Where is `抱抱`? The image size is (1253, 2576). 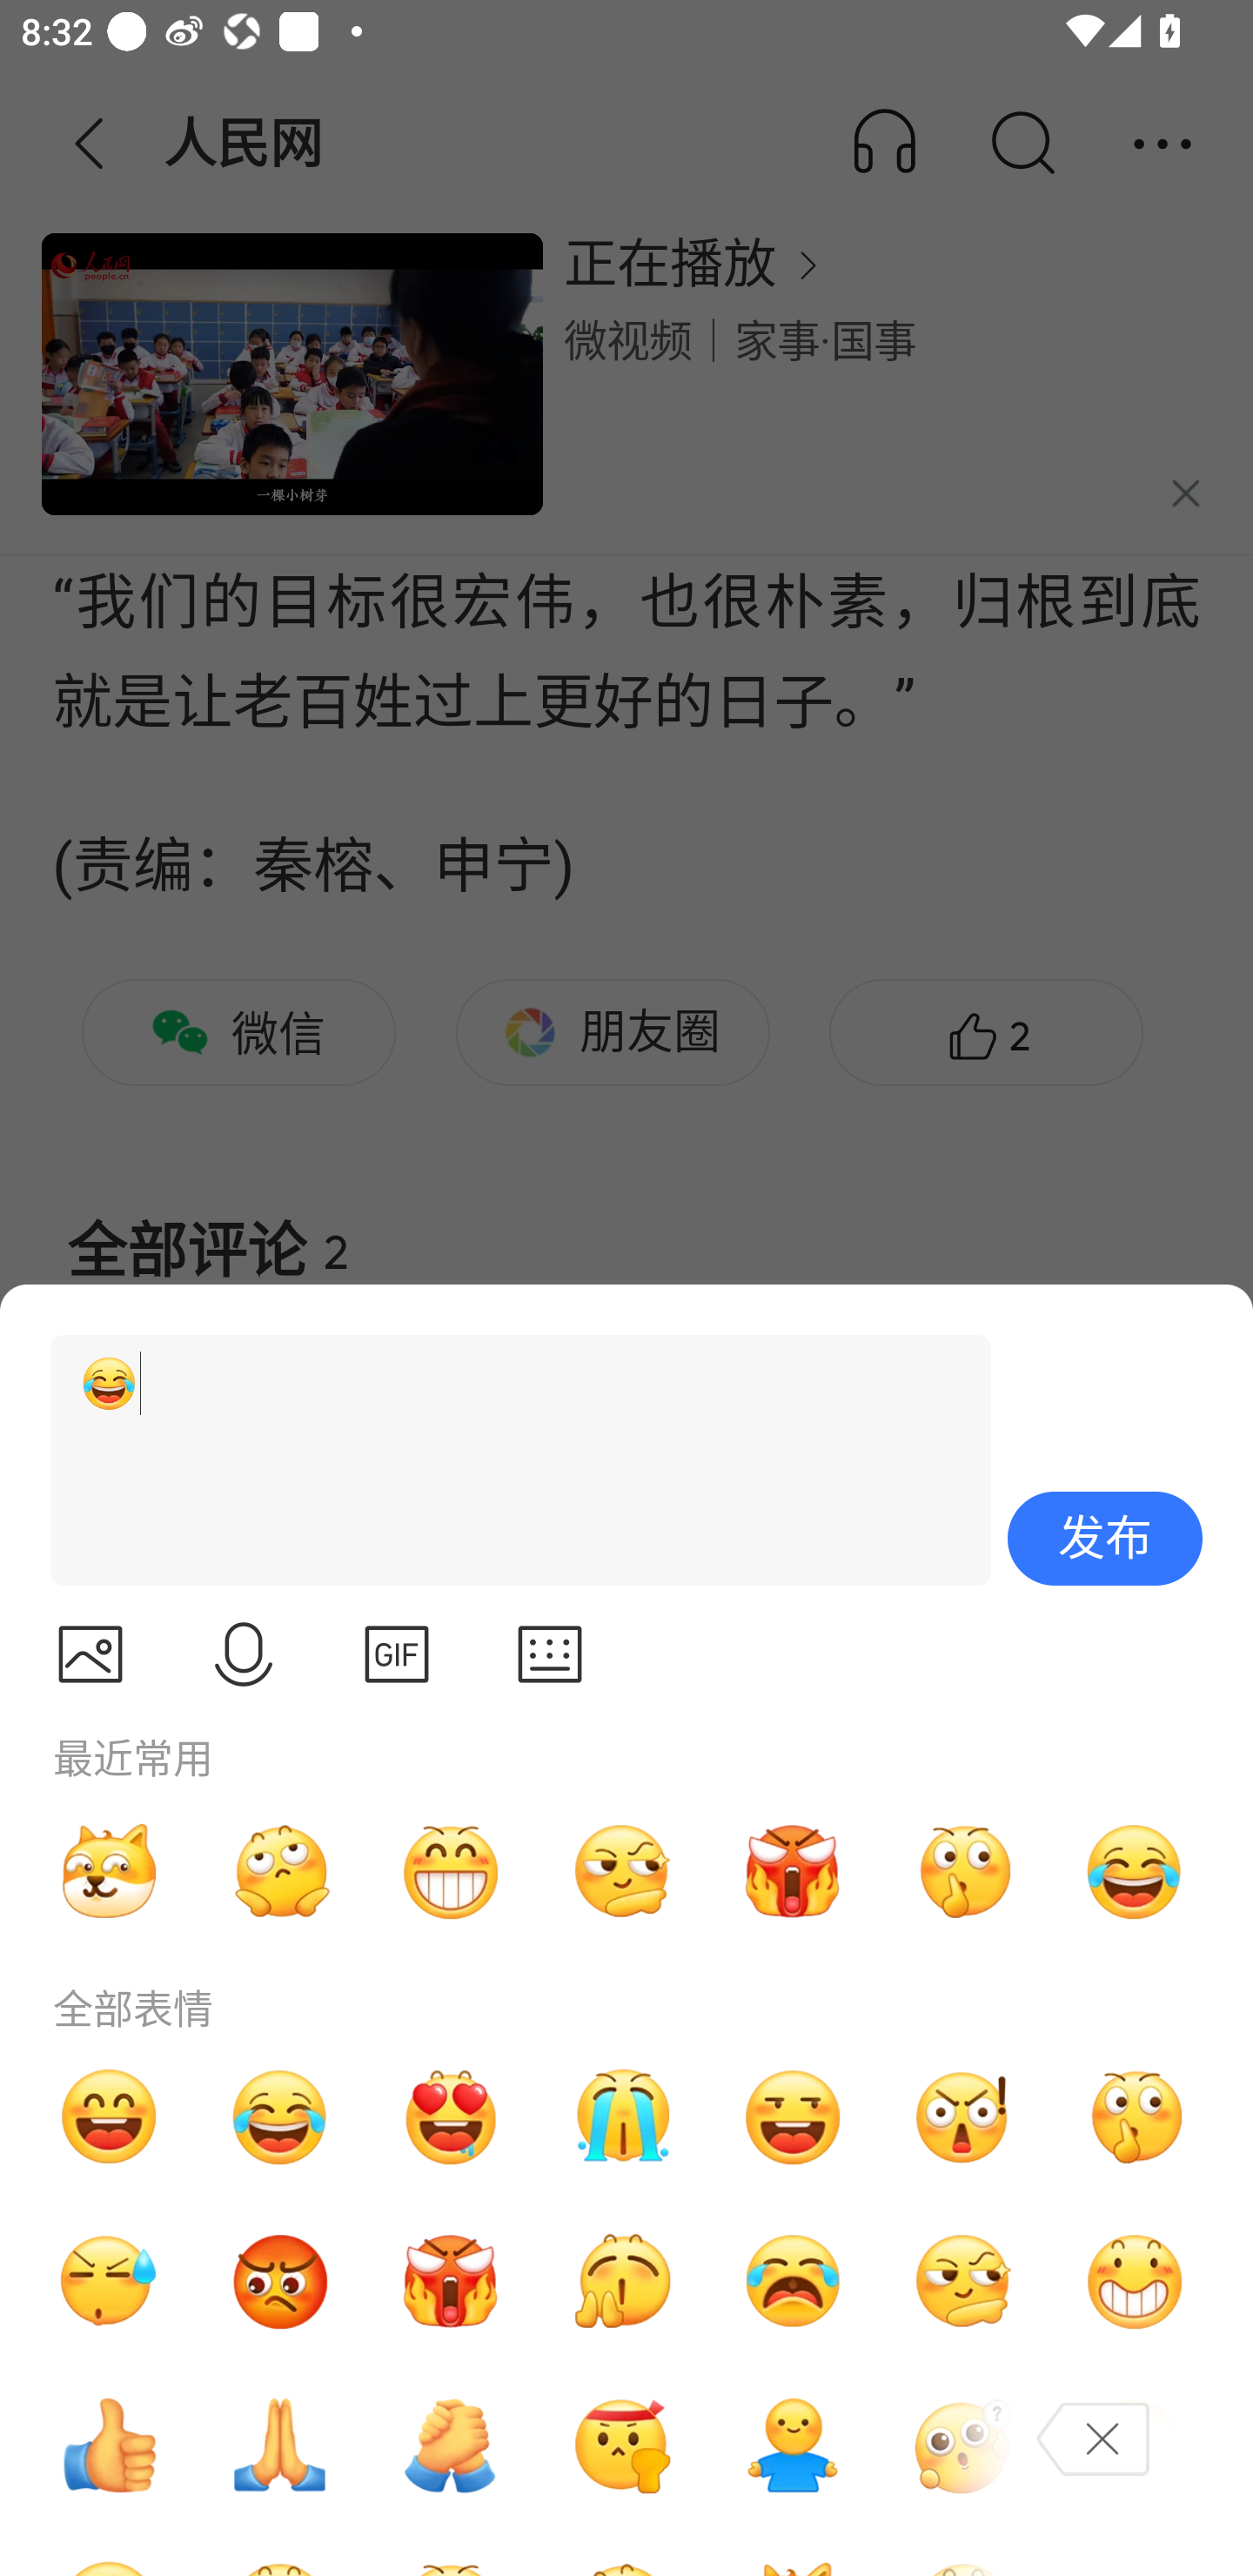
抱抱 is located at coordinates (793, 2445).